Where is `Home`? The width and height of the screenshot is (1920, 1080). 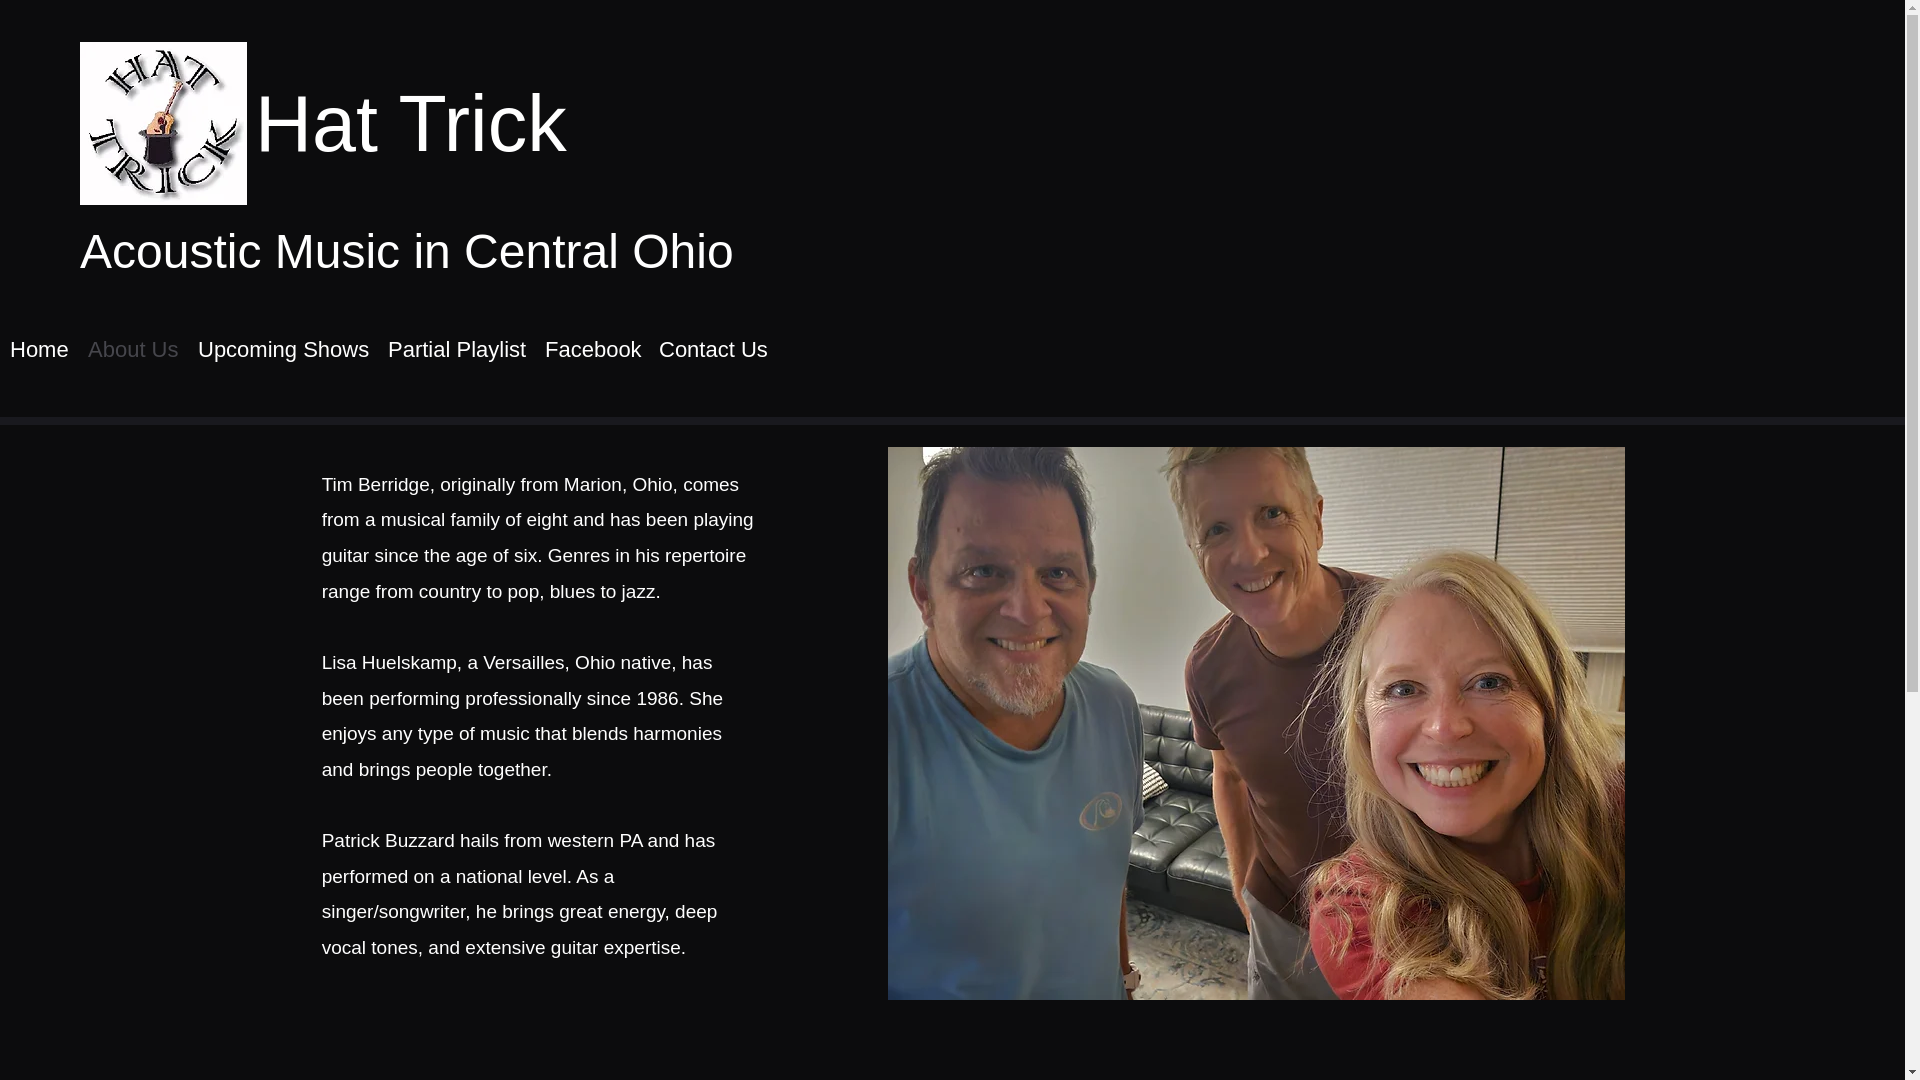
Home is located at coordinates (39, 349).